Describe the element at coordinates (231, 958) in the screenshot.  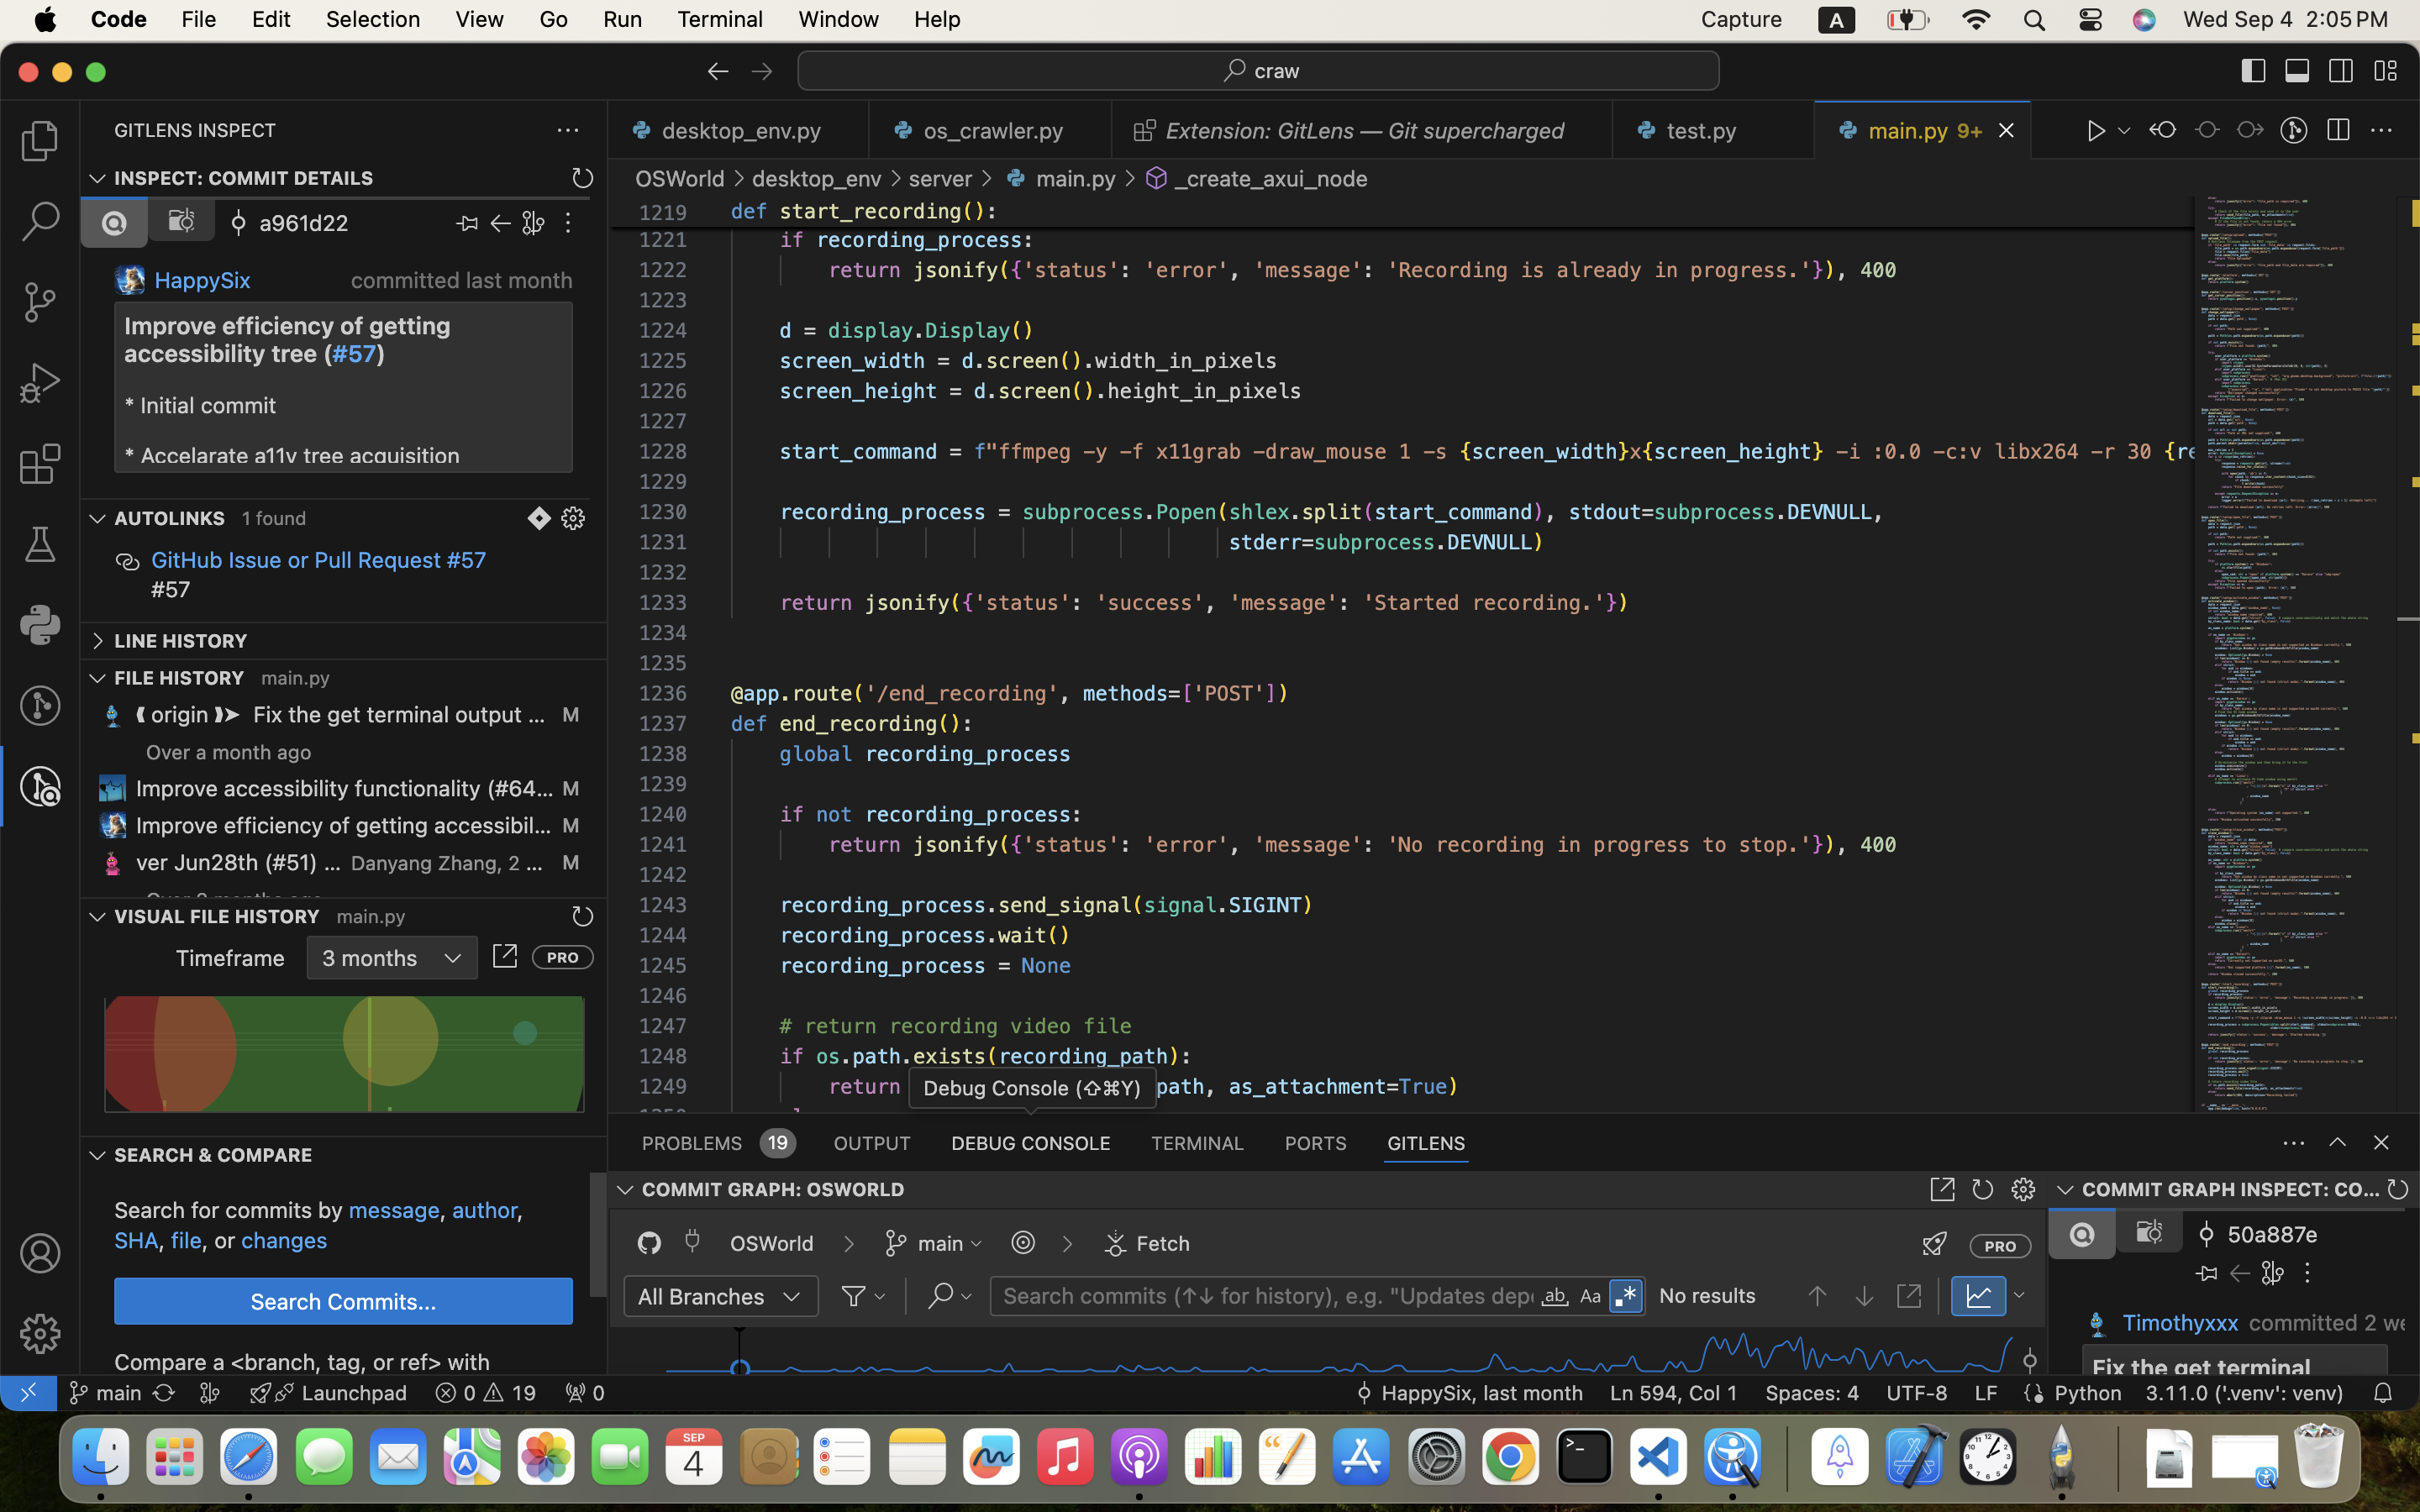
I see `Timeframe` at that location.